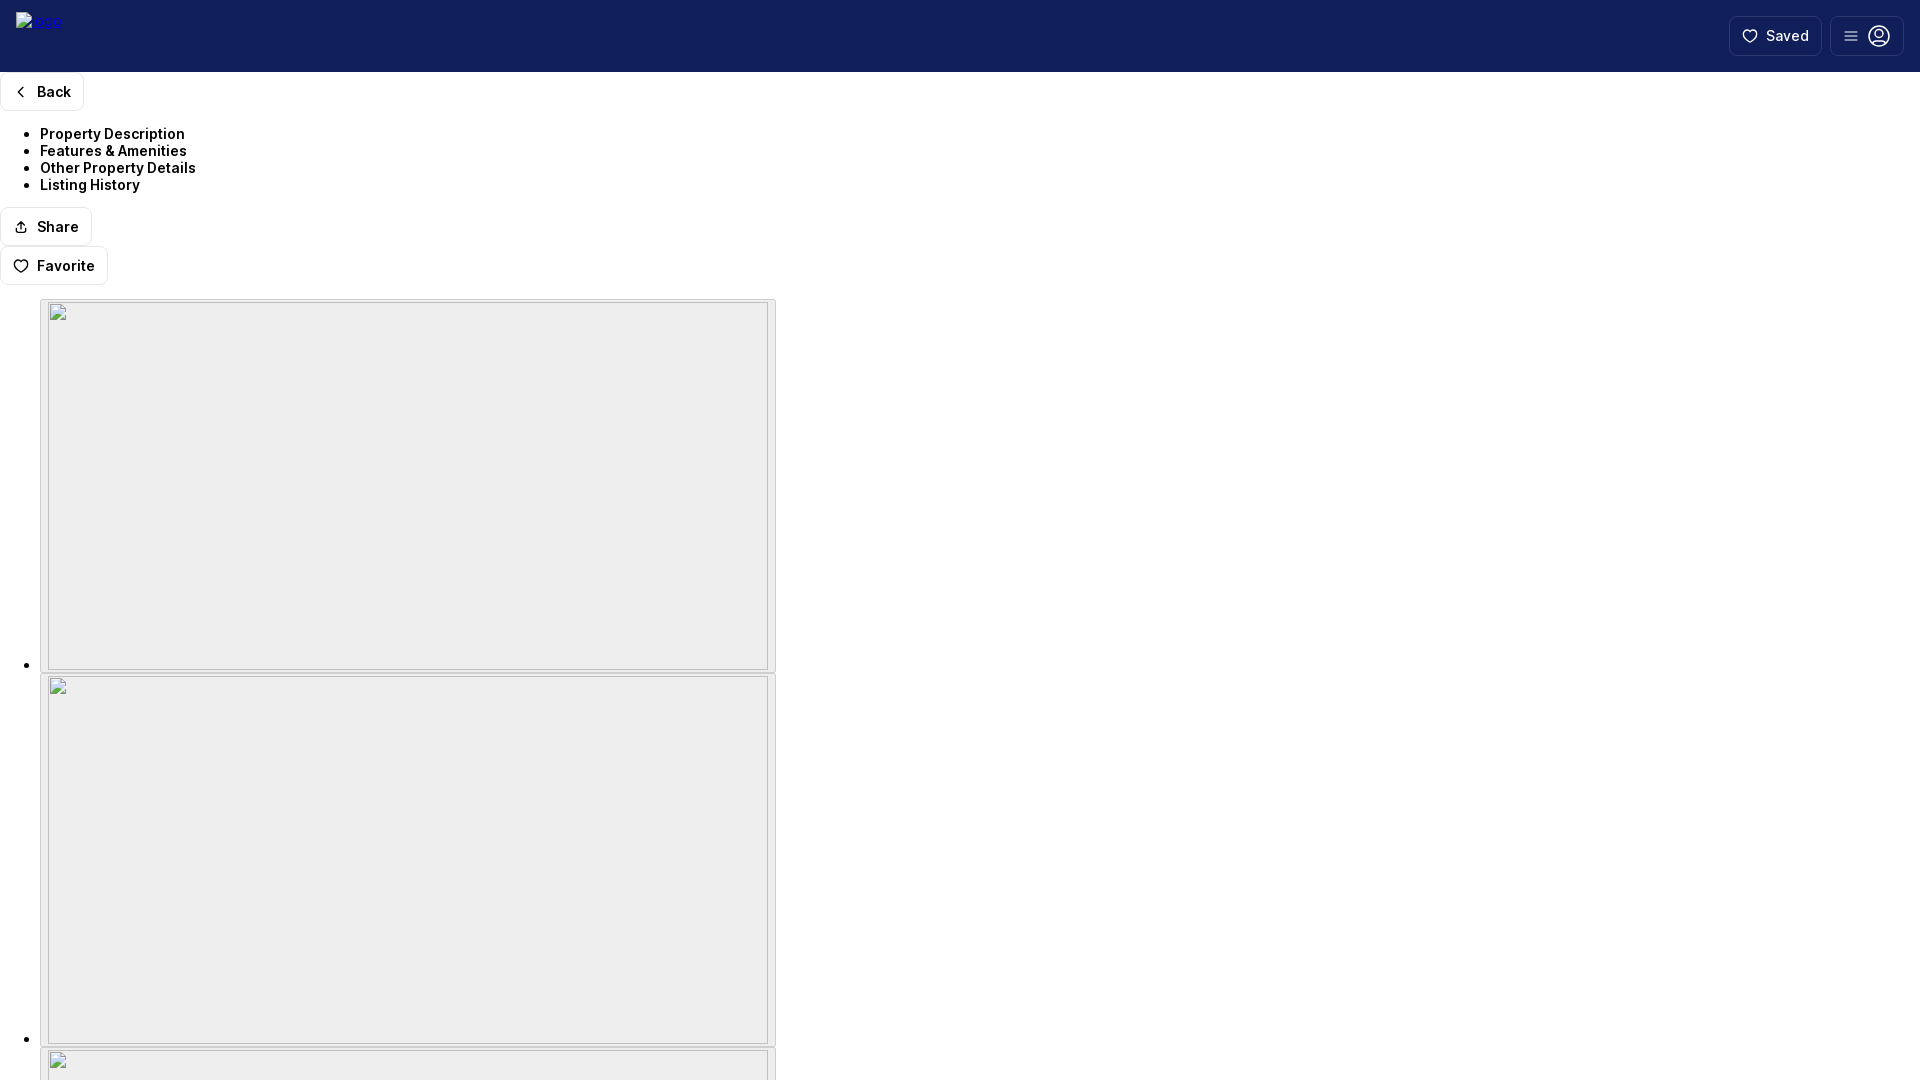 This screenshot has height=1080, width=1920. What do you see at coordinates (54, 266) in the screenshot?
I see `Favorite` at bounding box center [54, 266].